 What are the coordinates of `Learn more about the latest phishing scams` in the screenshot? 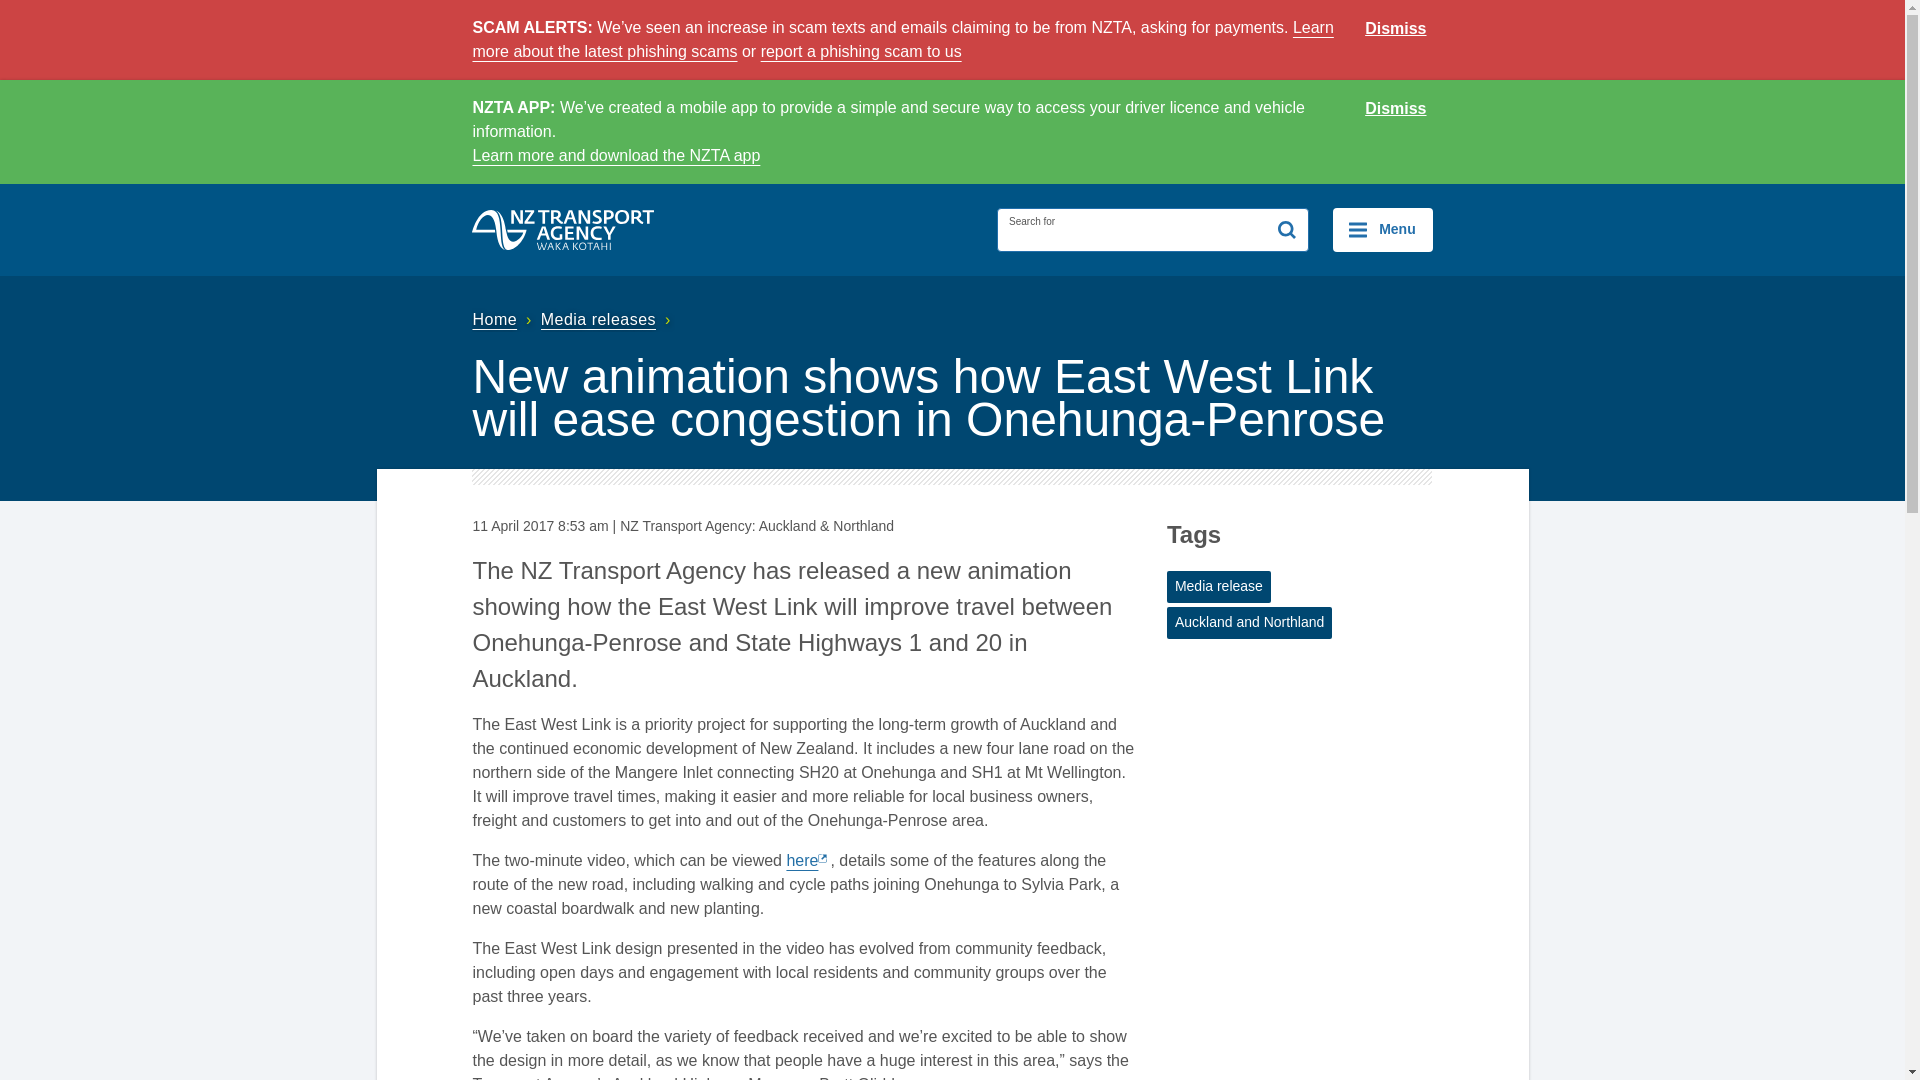 It's located at (902, 40).